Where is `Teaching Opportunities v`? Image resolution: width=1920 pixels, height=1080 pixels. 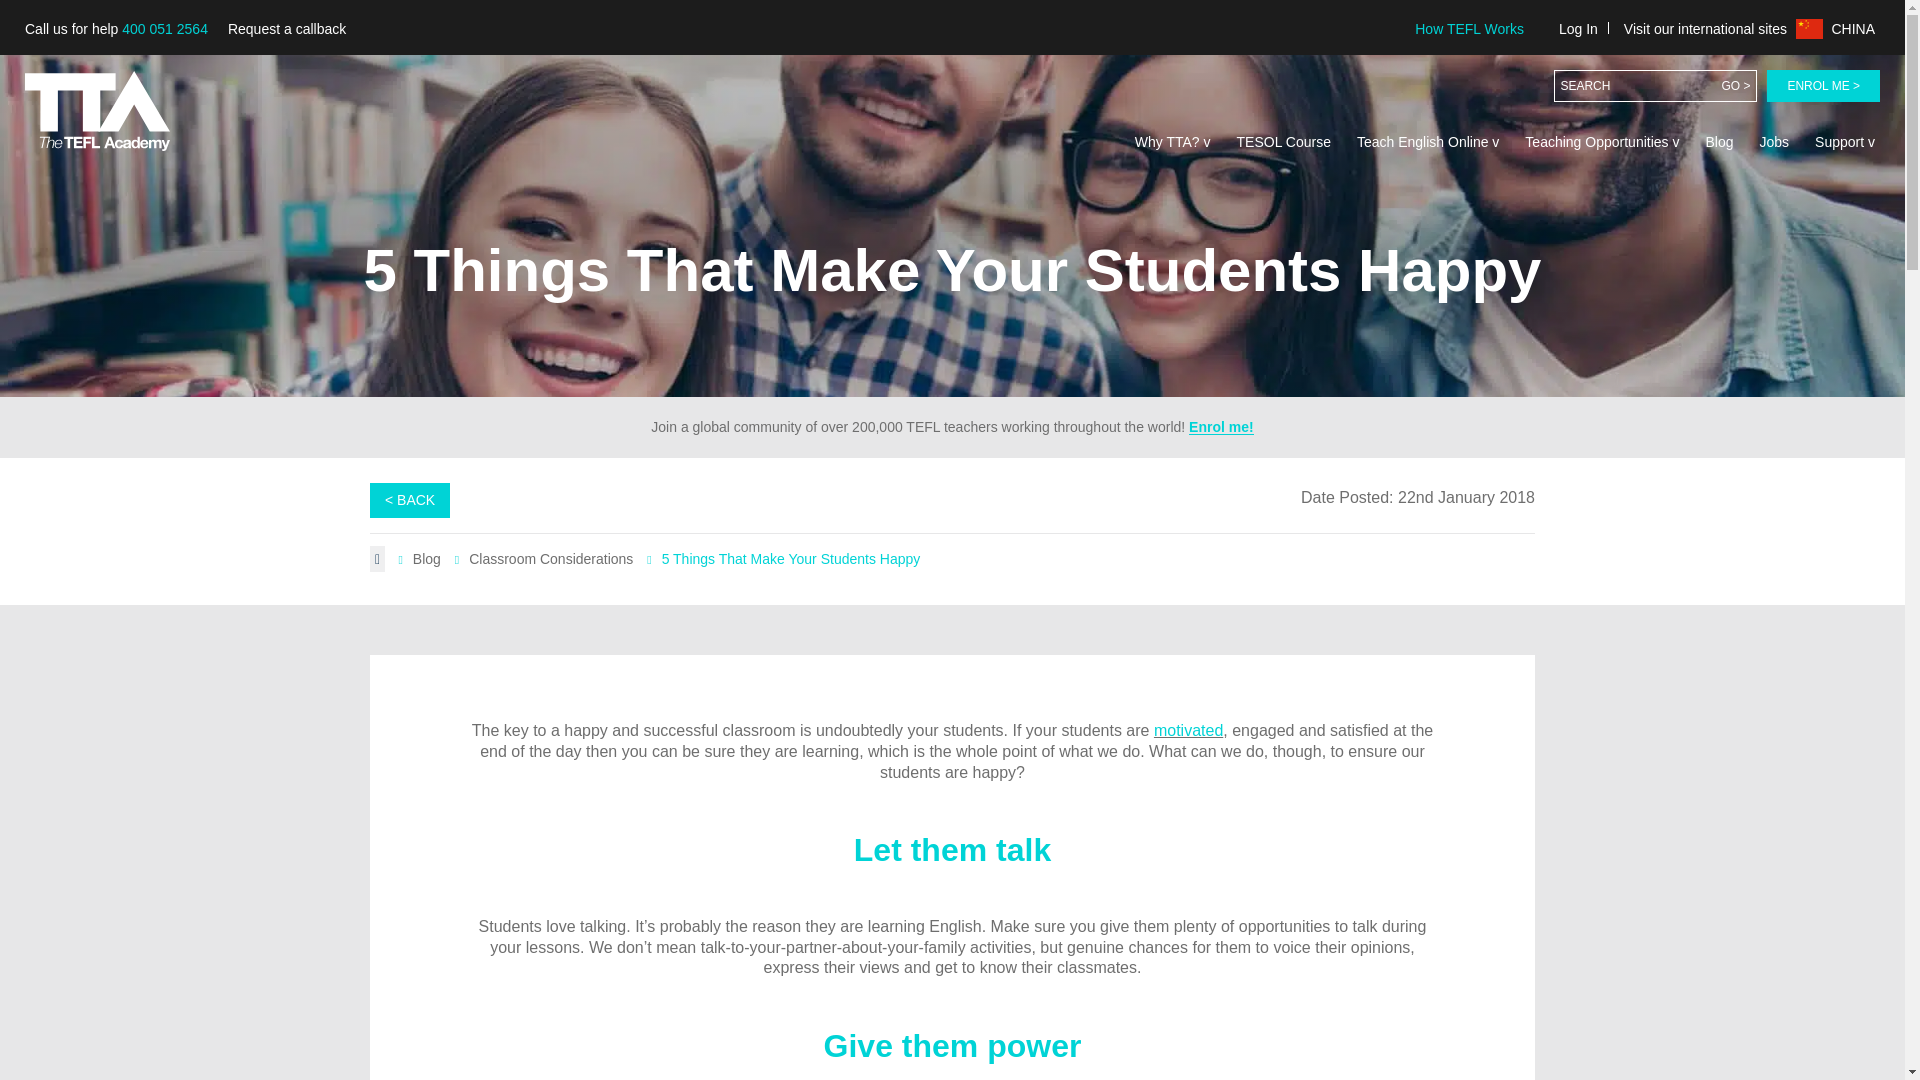 Teaching Opportunities v is located at coordinates (1602, 142).